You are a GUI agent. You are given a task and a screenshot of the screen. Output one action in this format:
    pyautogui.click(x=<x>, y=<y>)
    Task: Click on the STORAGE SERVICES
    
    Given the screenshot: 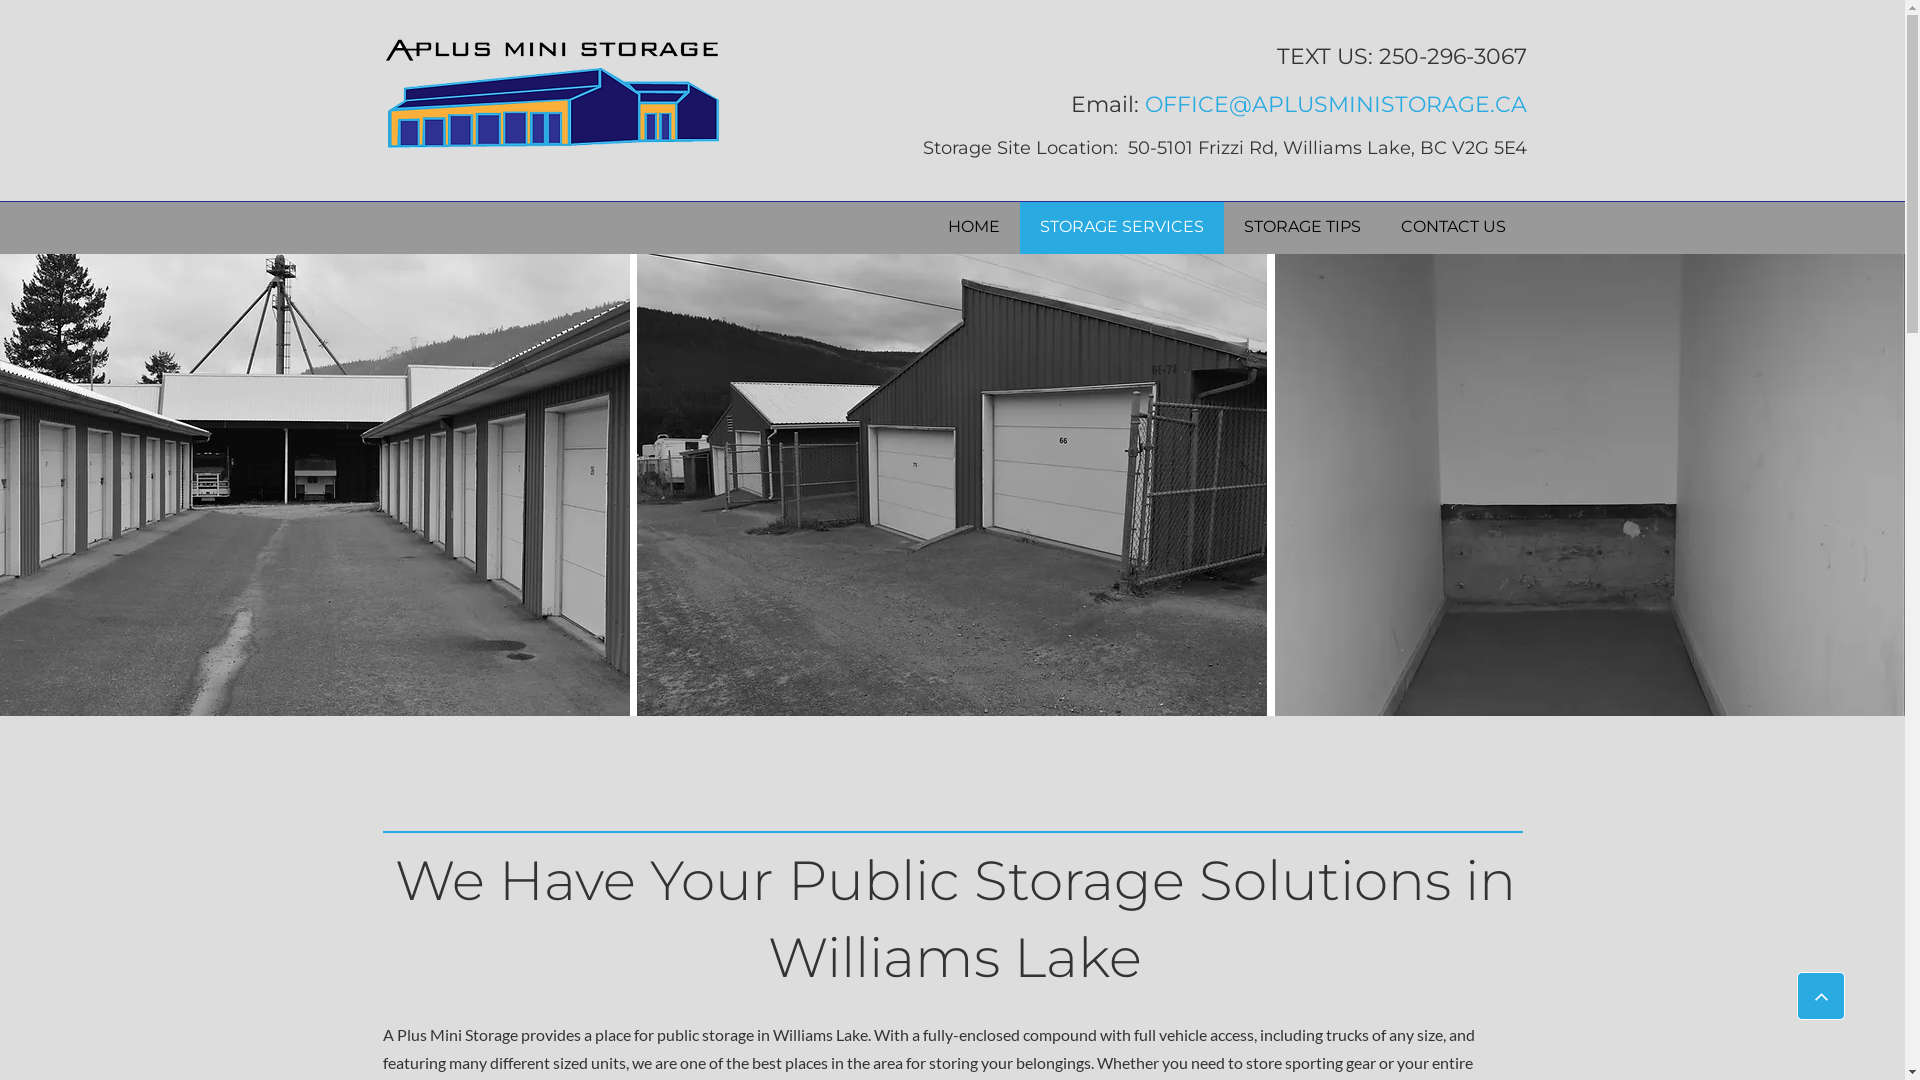 What is the action you would take?
    pyautogui.click(x=1122, y=228)
    